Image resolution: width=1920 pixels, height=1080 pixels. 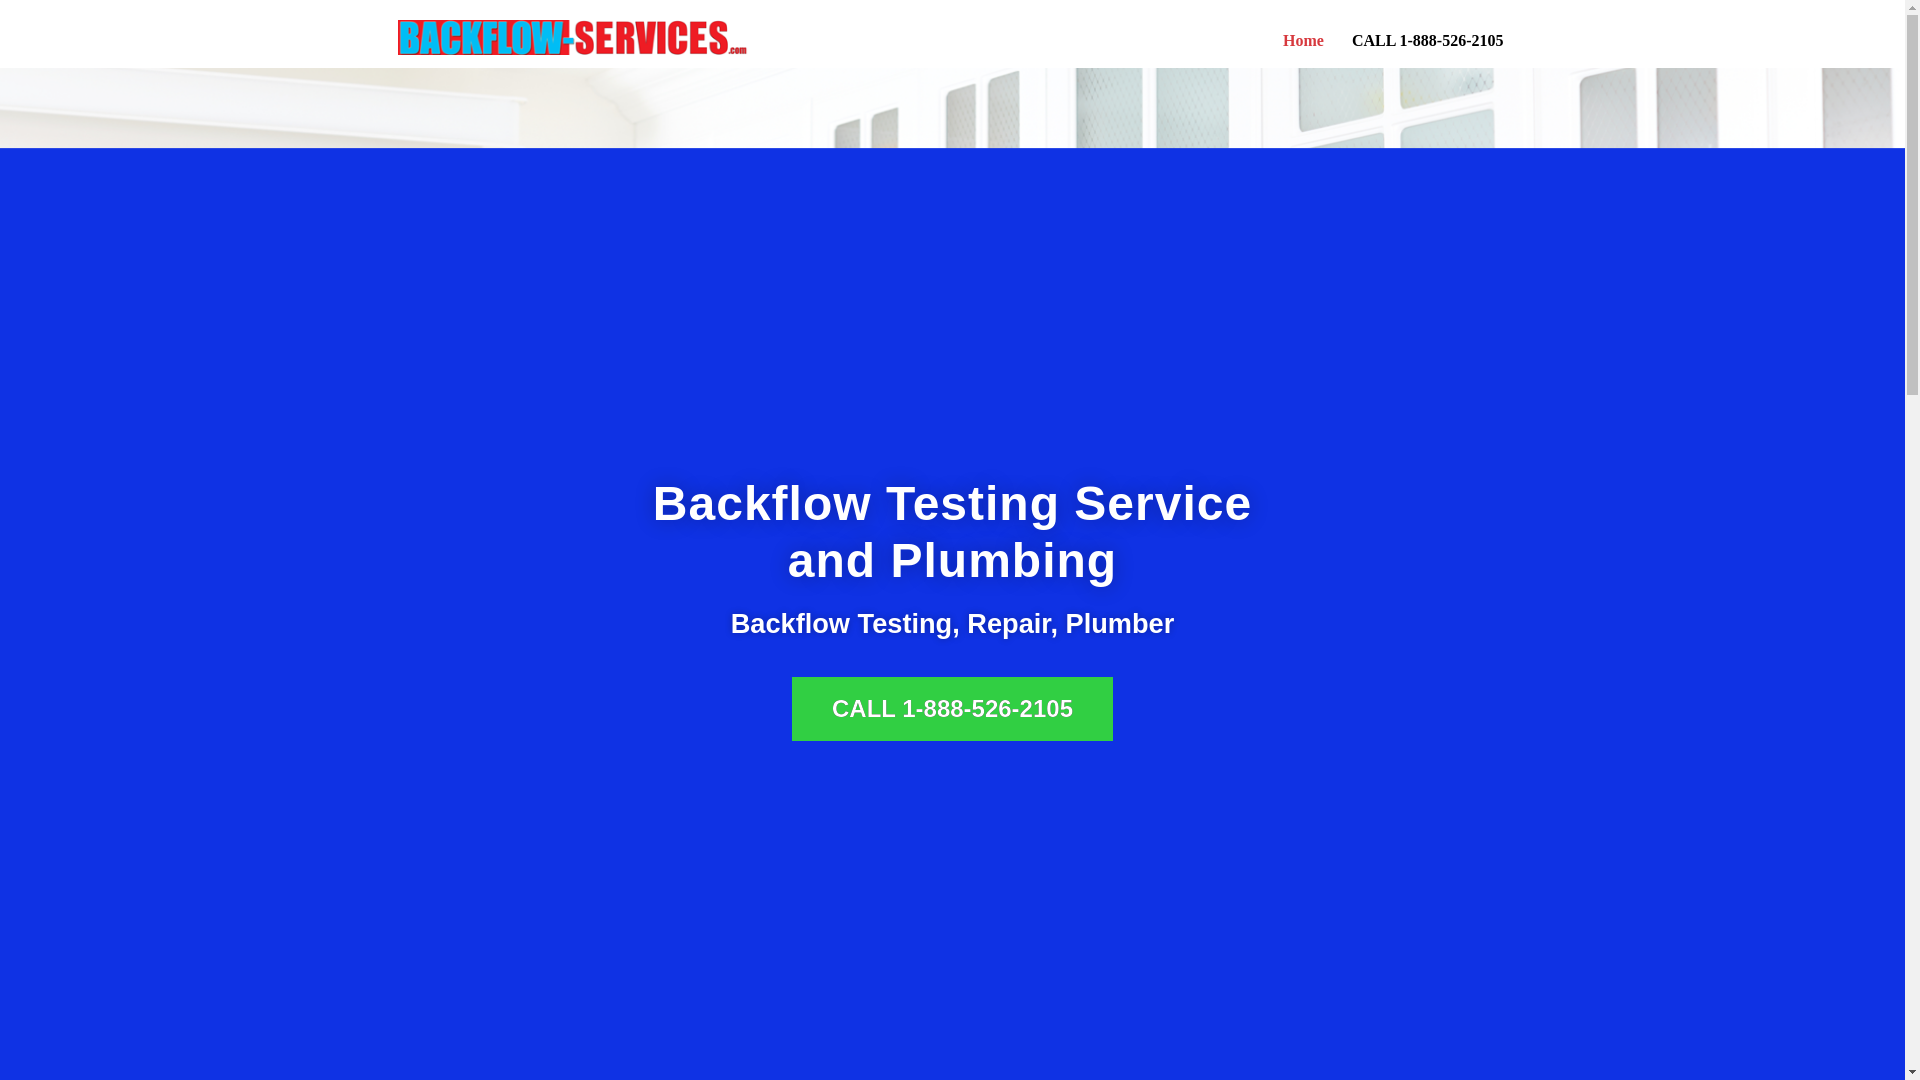 I want to click on CALL 1-888-526-2105, so click(x=1427, y=40).